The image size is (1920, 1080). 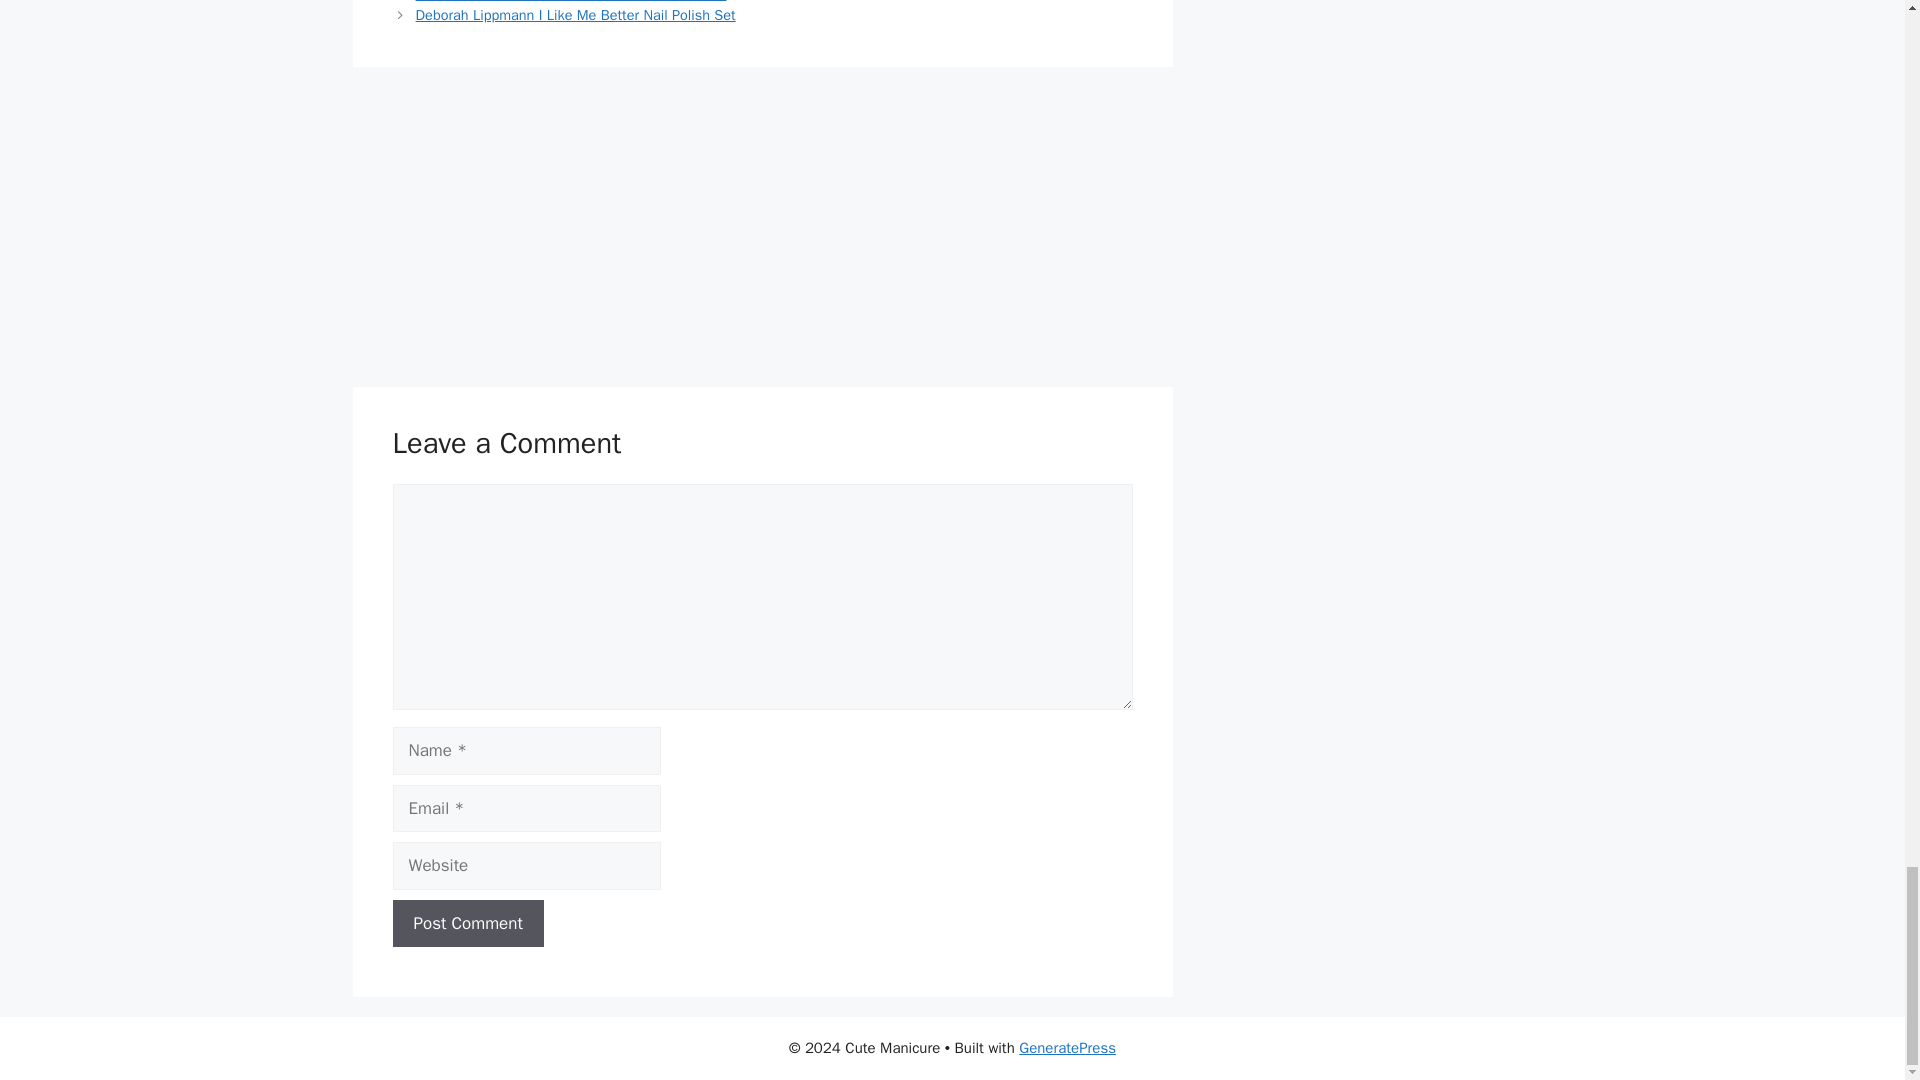 I want to click on Deborah Lippmann I Like Me Better Nail Polish Set, so click(x=576, y=14).